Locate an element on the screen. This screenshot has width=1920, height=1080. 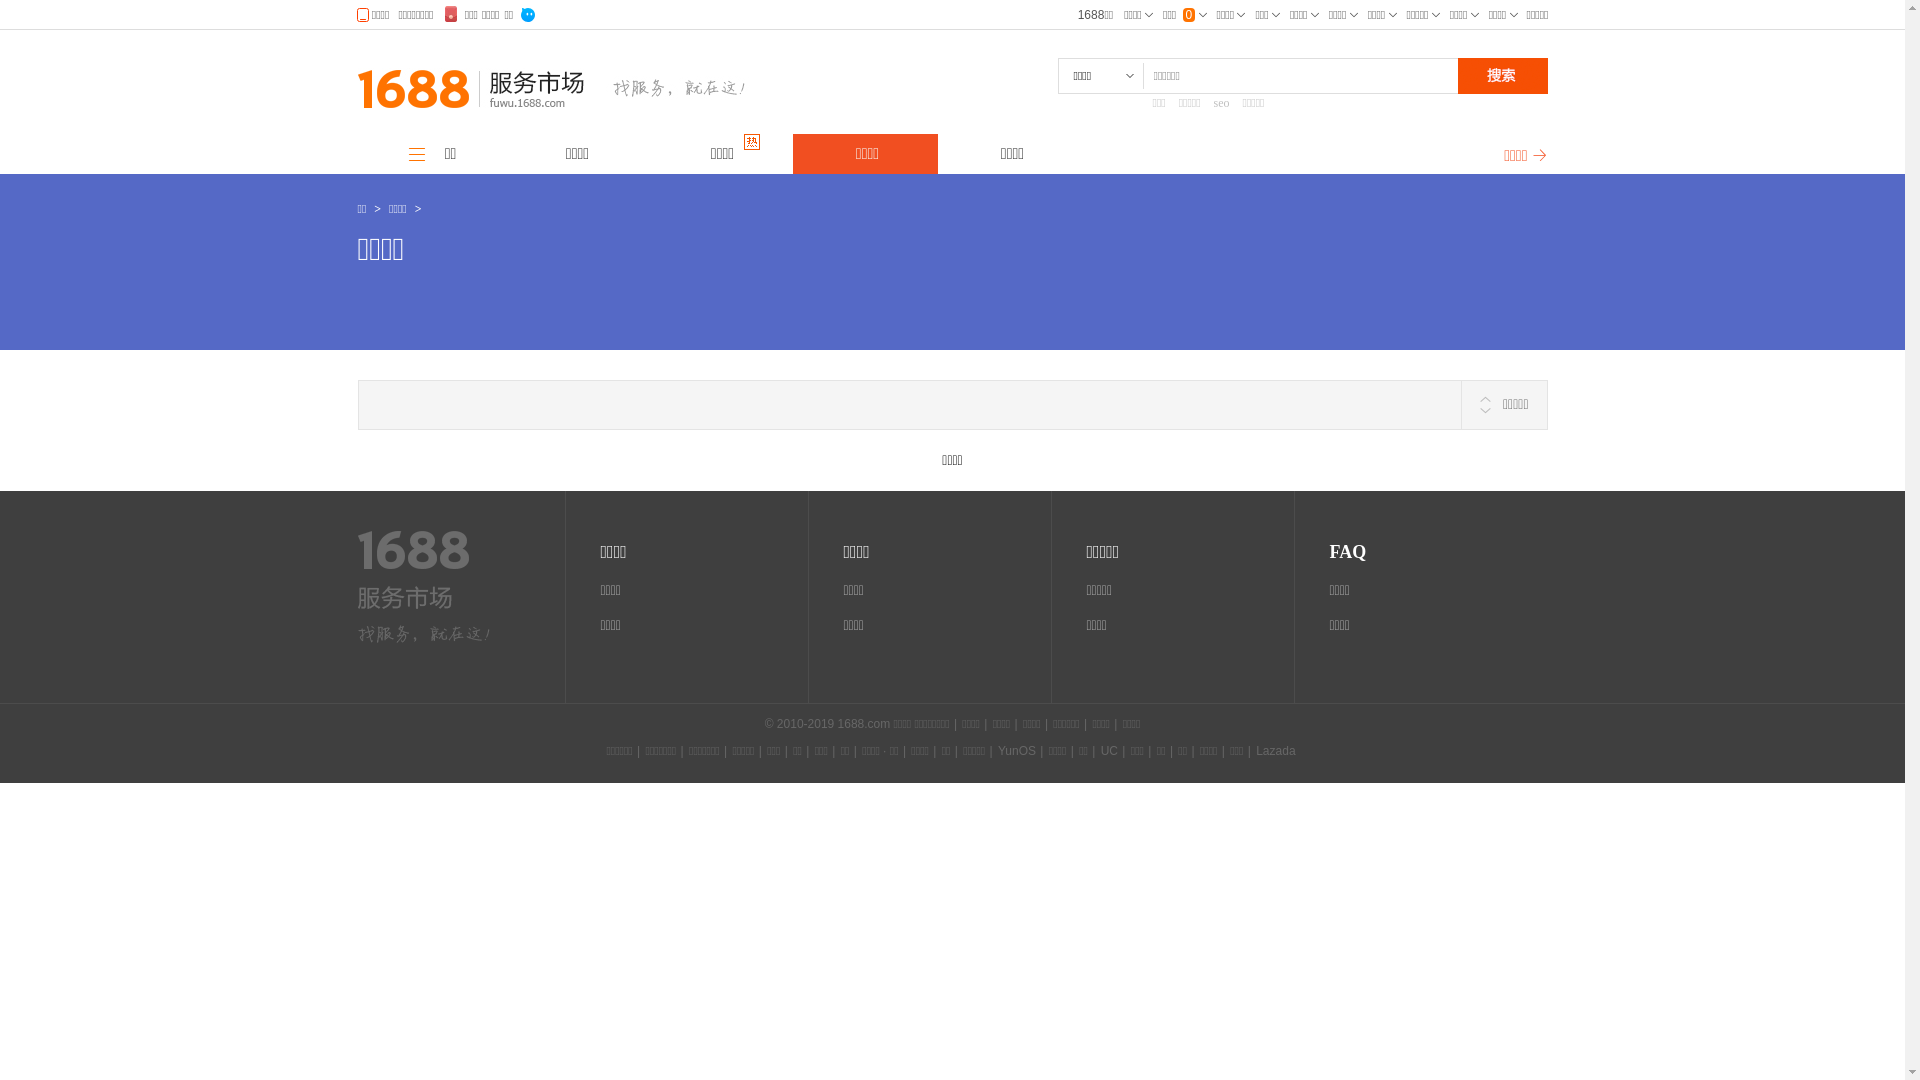
YunOS is located at coordinates (1017, 751).